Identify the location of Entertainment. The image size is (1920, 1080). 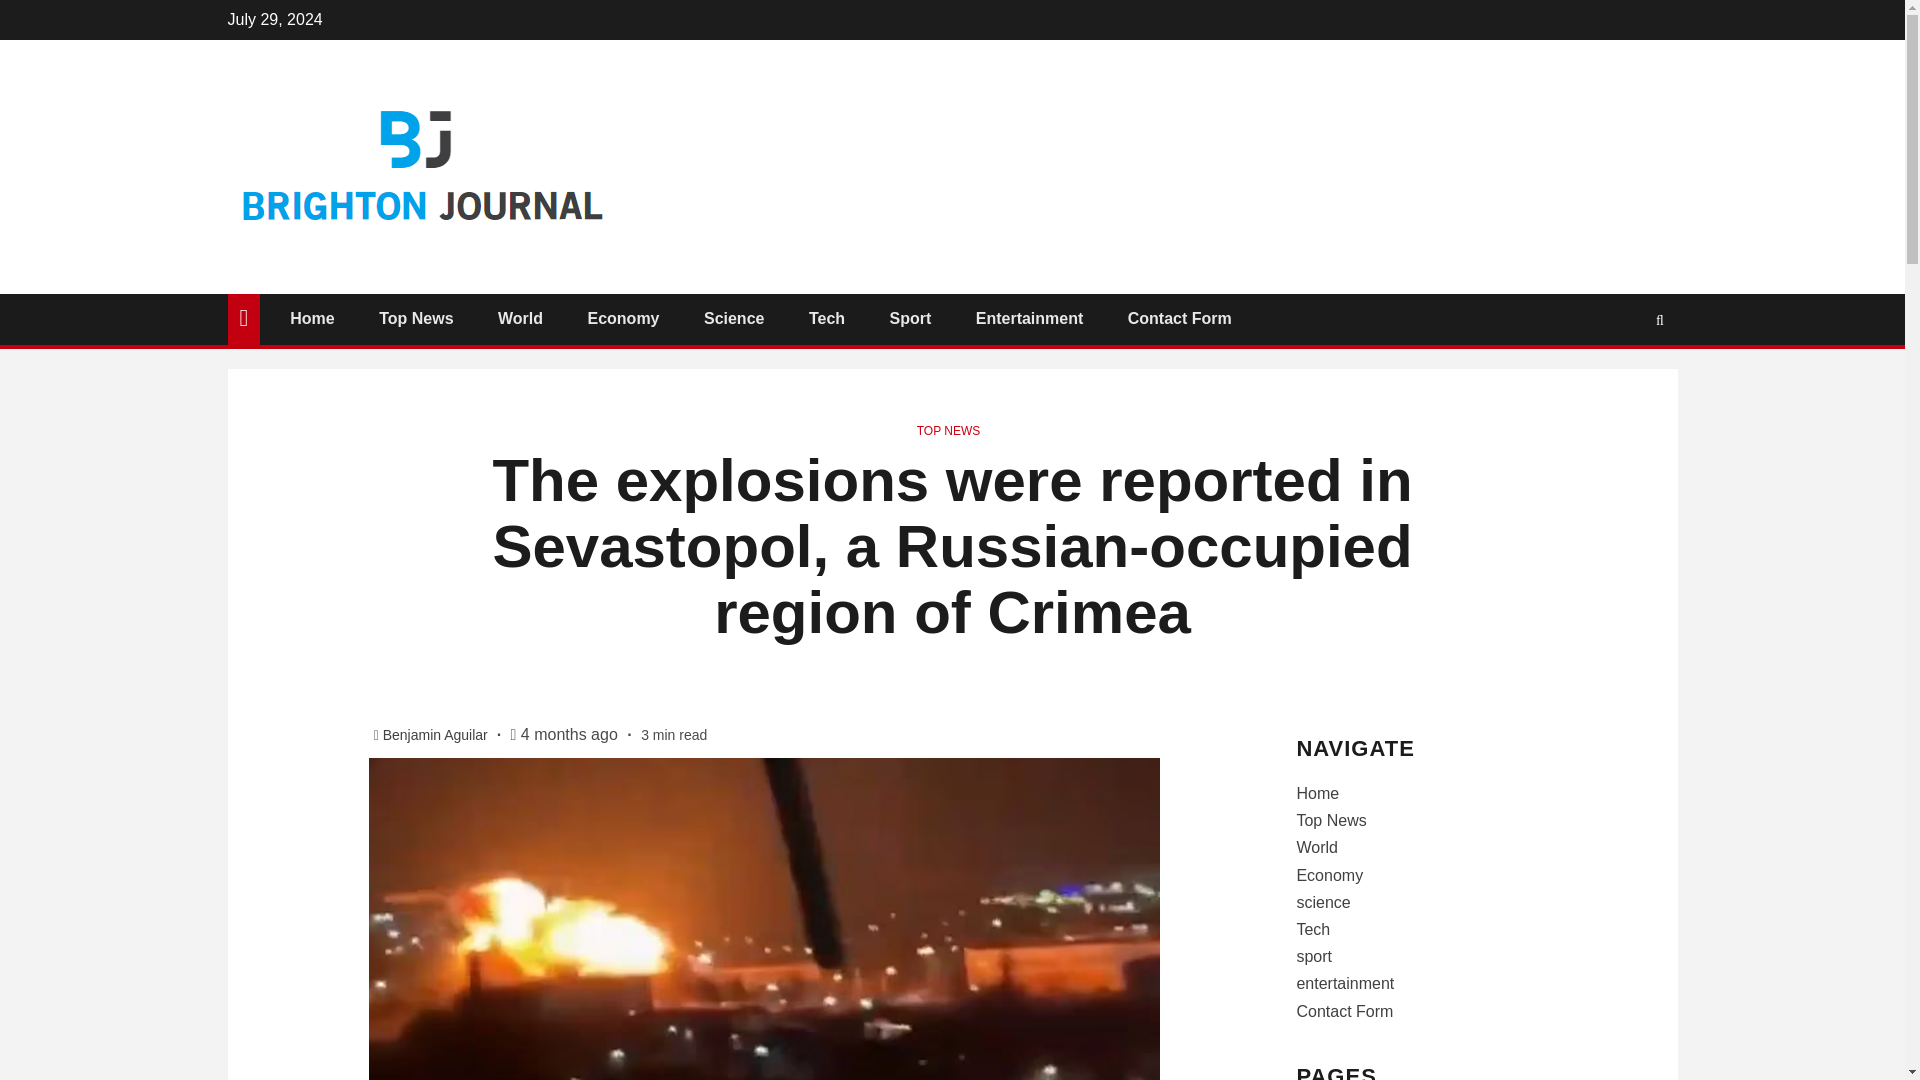
(1030, 318).